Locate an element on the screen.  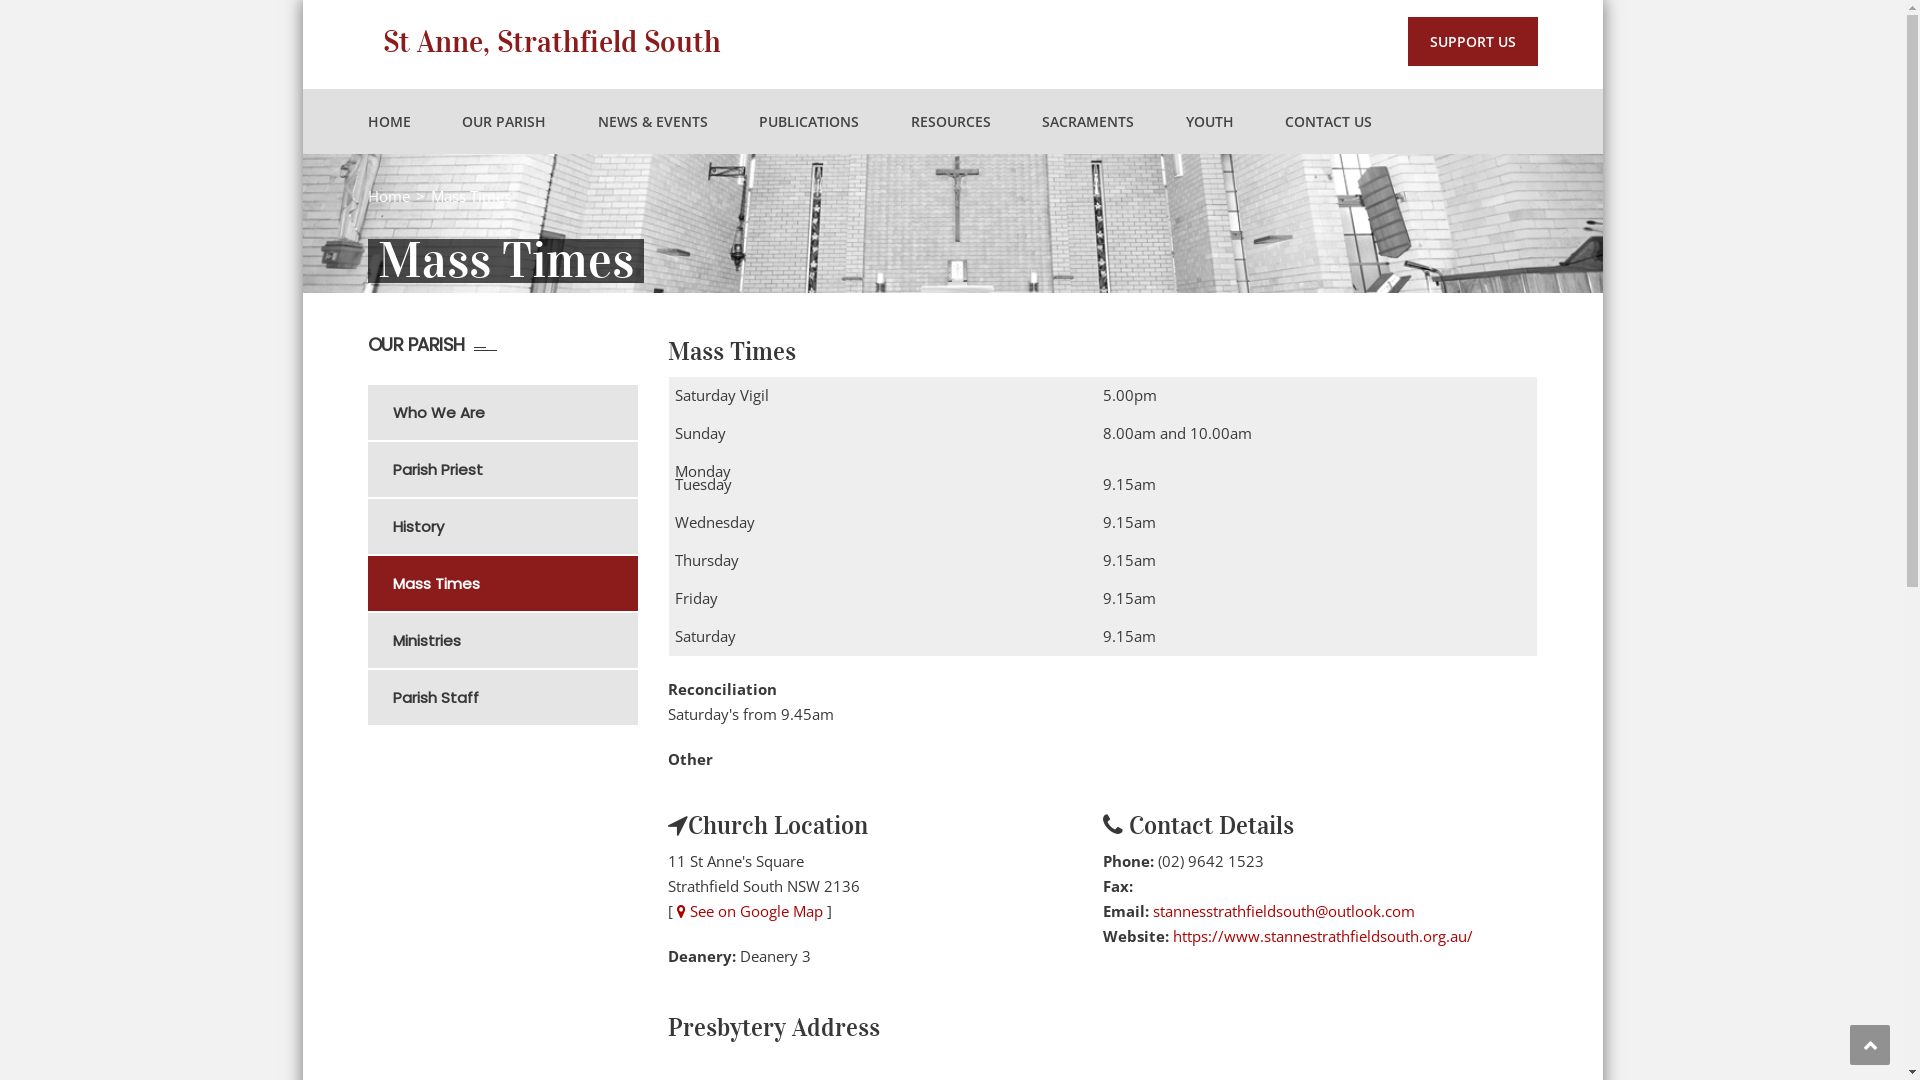
Home is located at coordinates (389, 196).